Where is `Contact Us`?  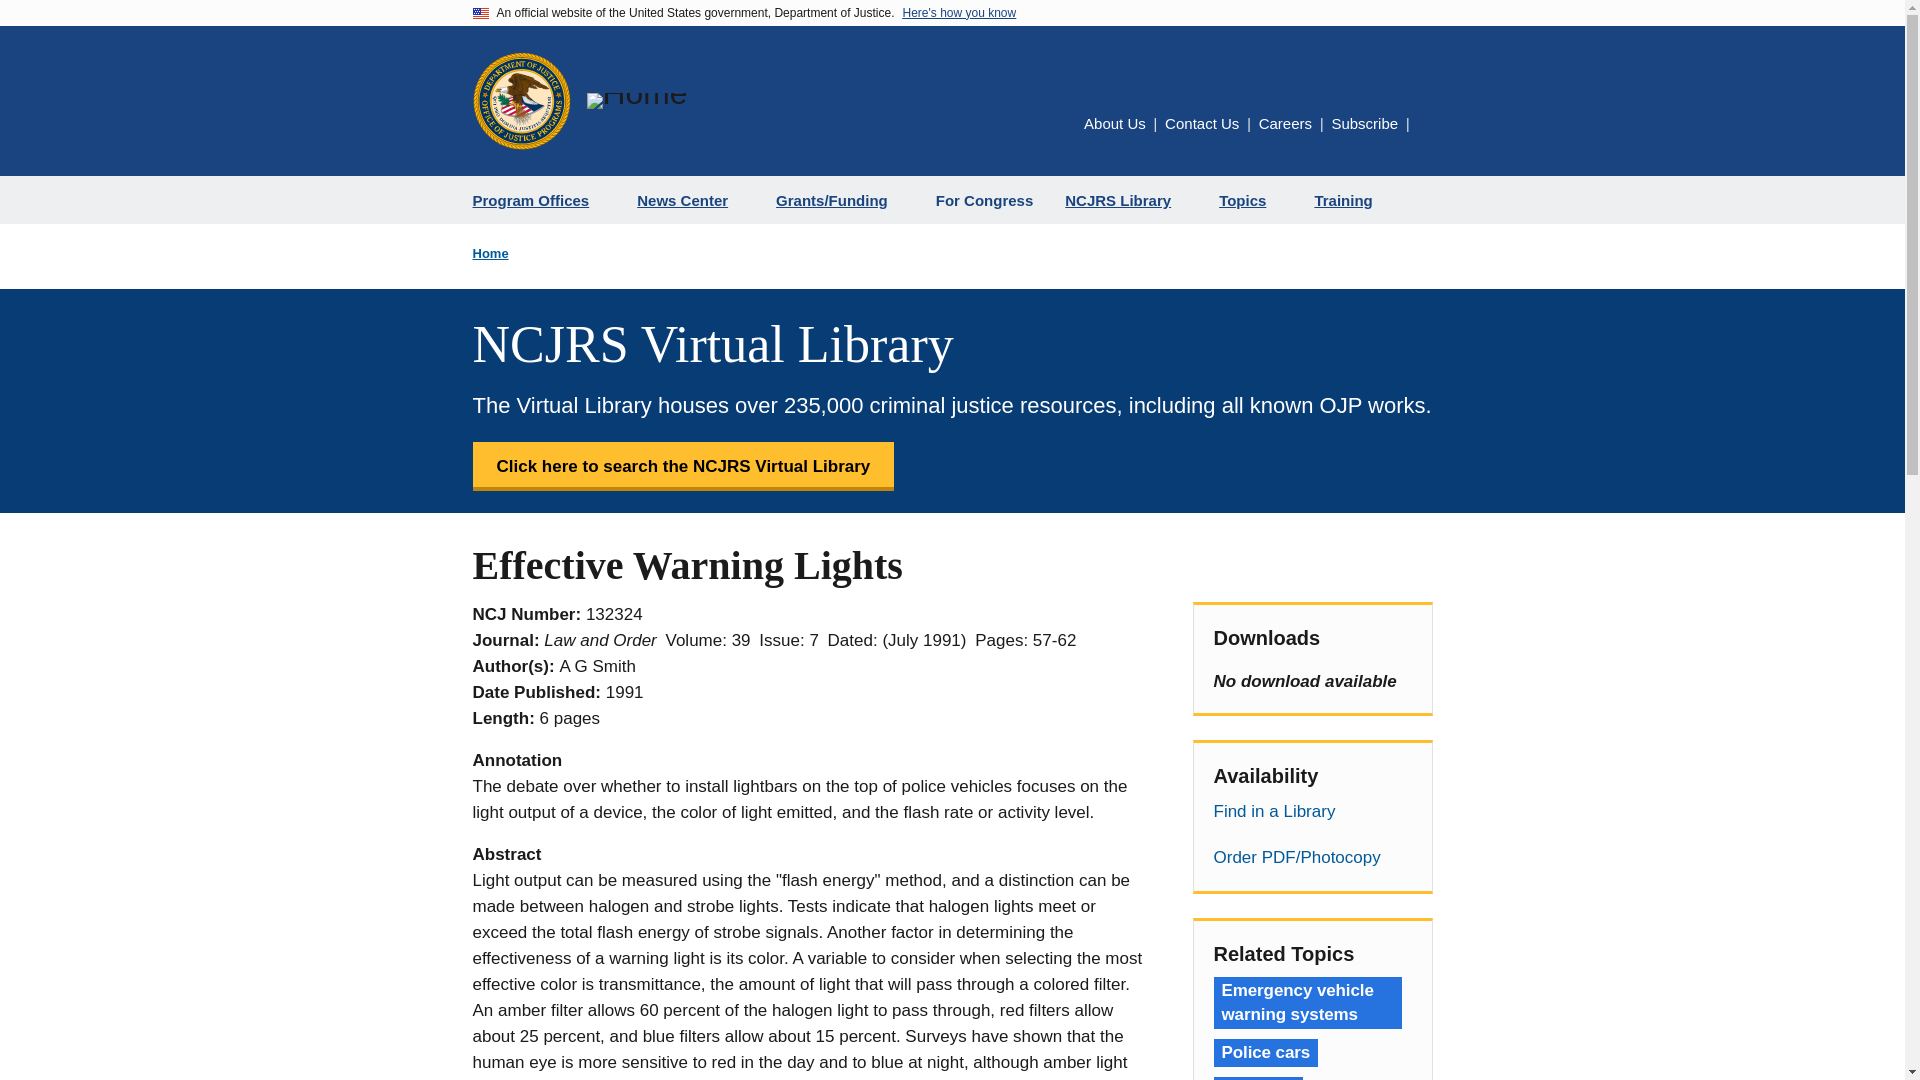
Contact Us is located at coordinates (1202, 122).